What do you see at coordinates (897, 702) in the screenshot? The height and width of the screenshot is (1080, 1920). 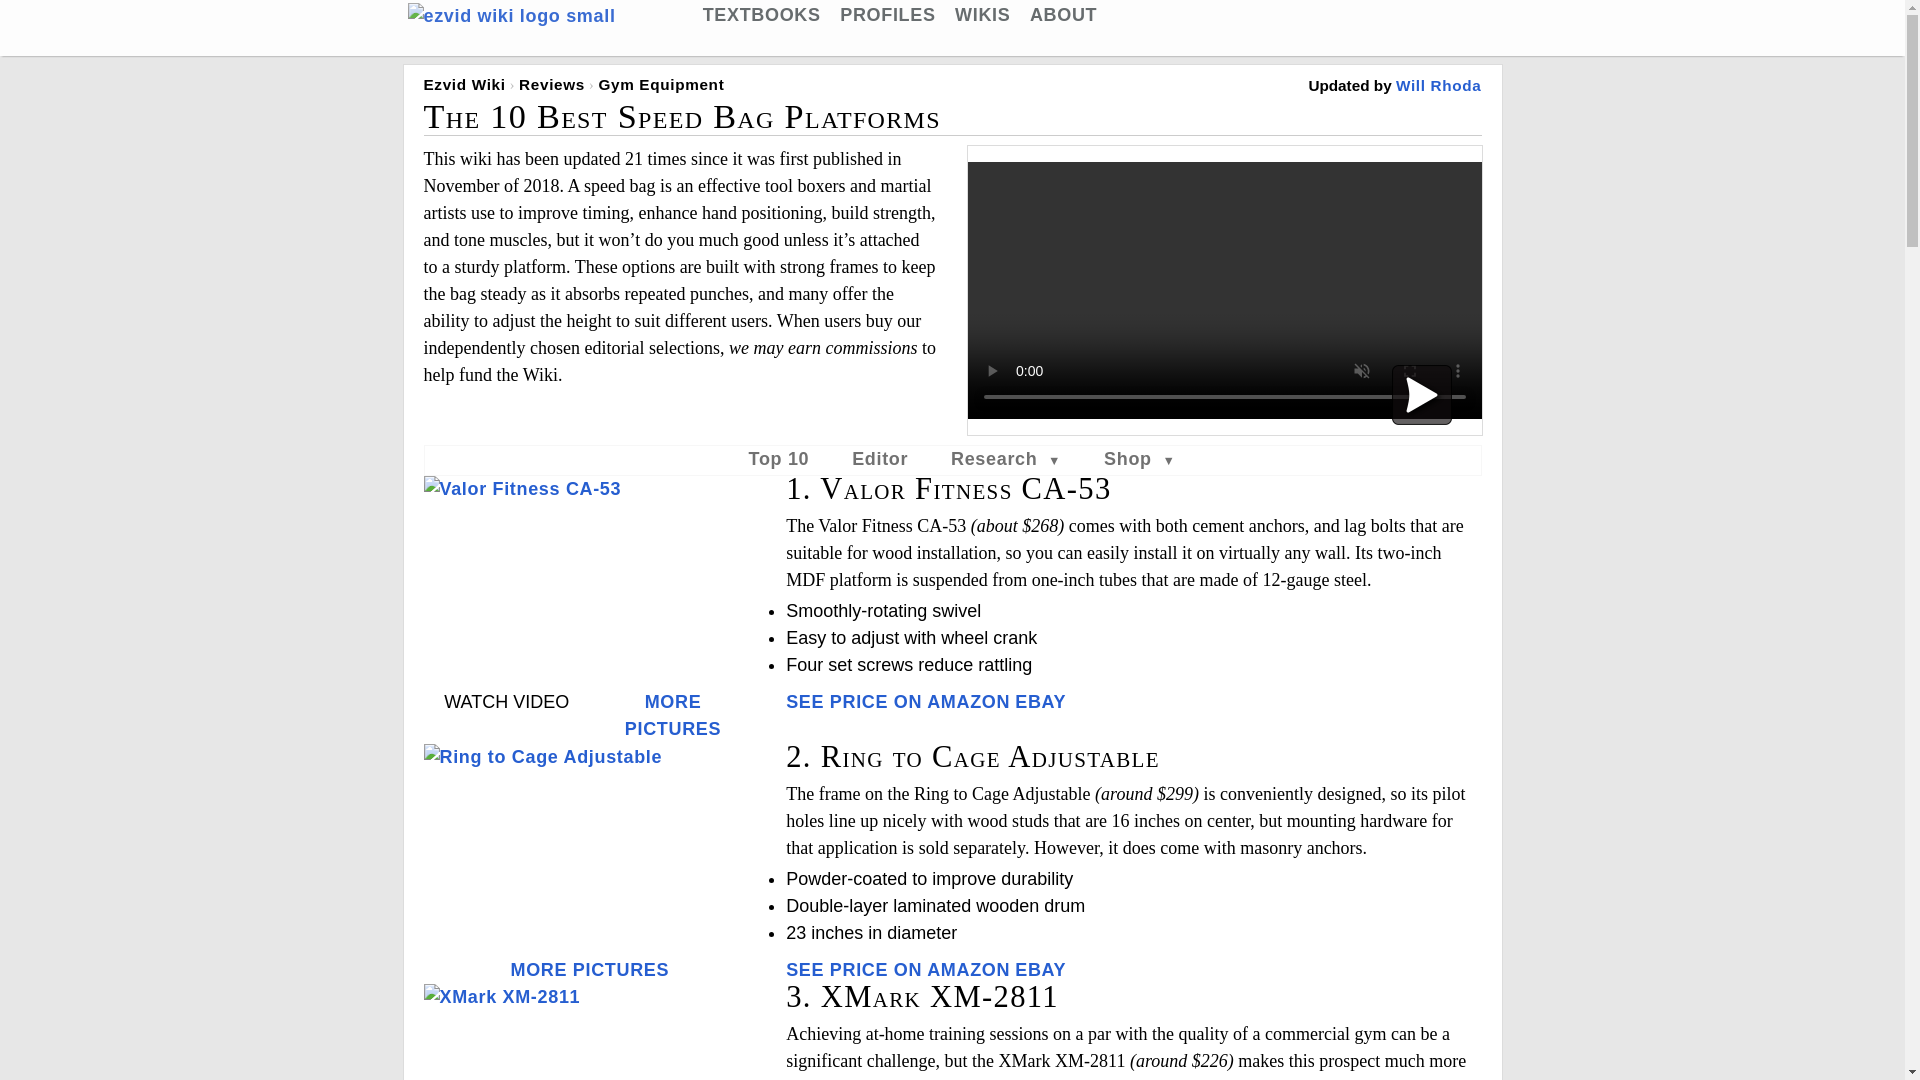 I see `SEE PRICE ON AMAZON` at bounding box center [897, 702].